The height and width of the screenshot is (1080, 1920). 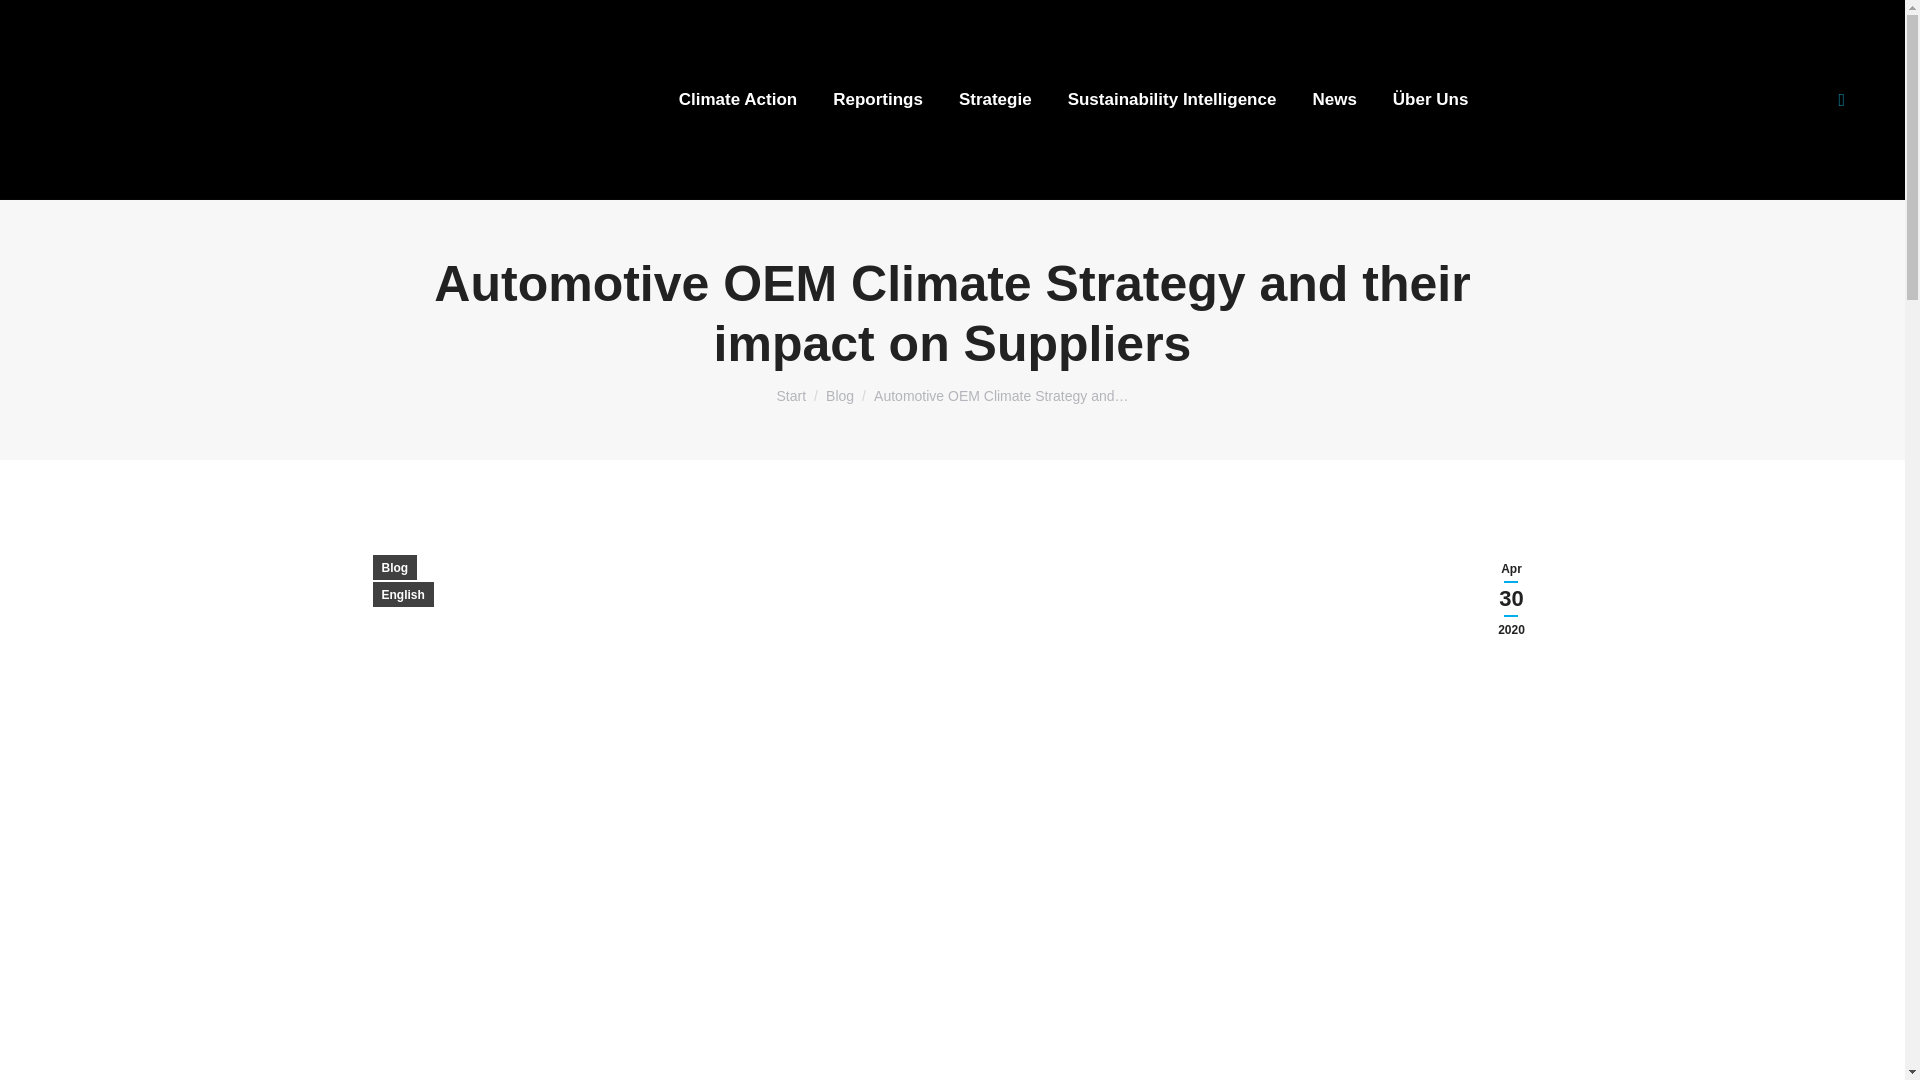 What do you see at coordinates (738, 100) in the screenshot?
I see `Climate Action` at bounding box center [738, 100].